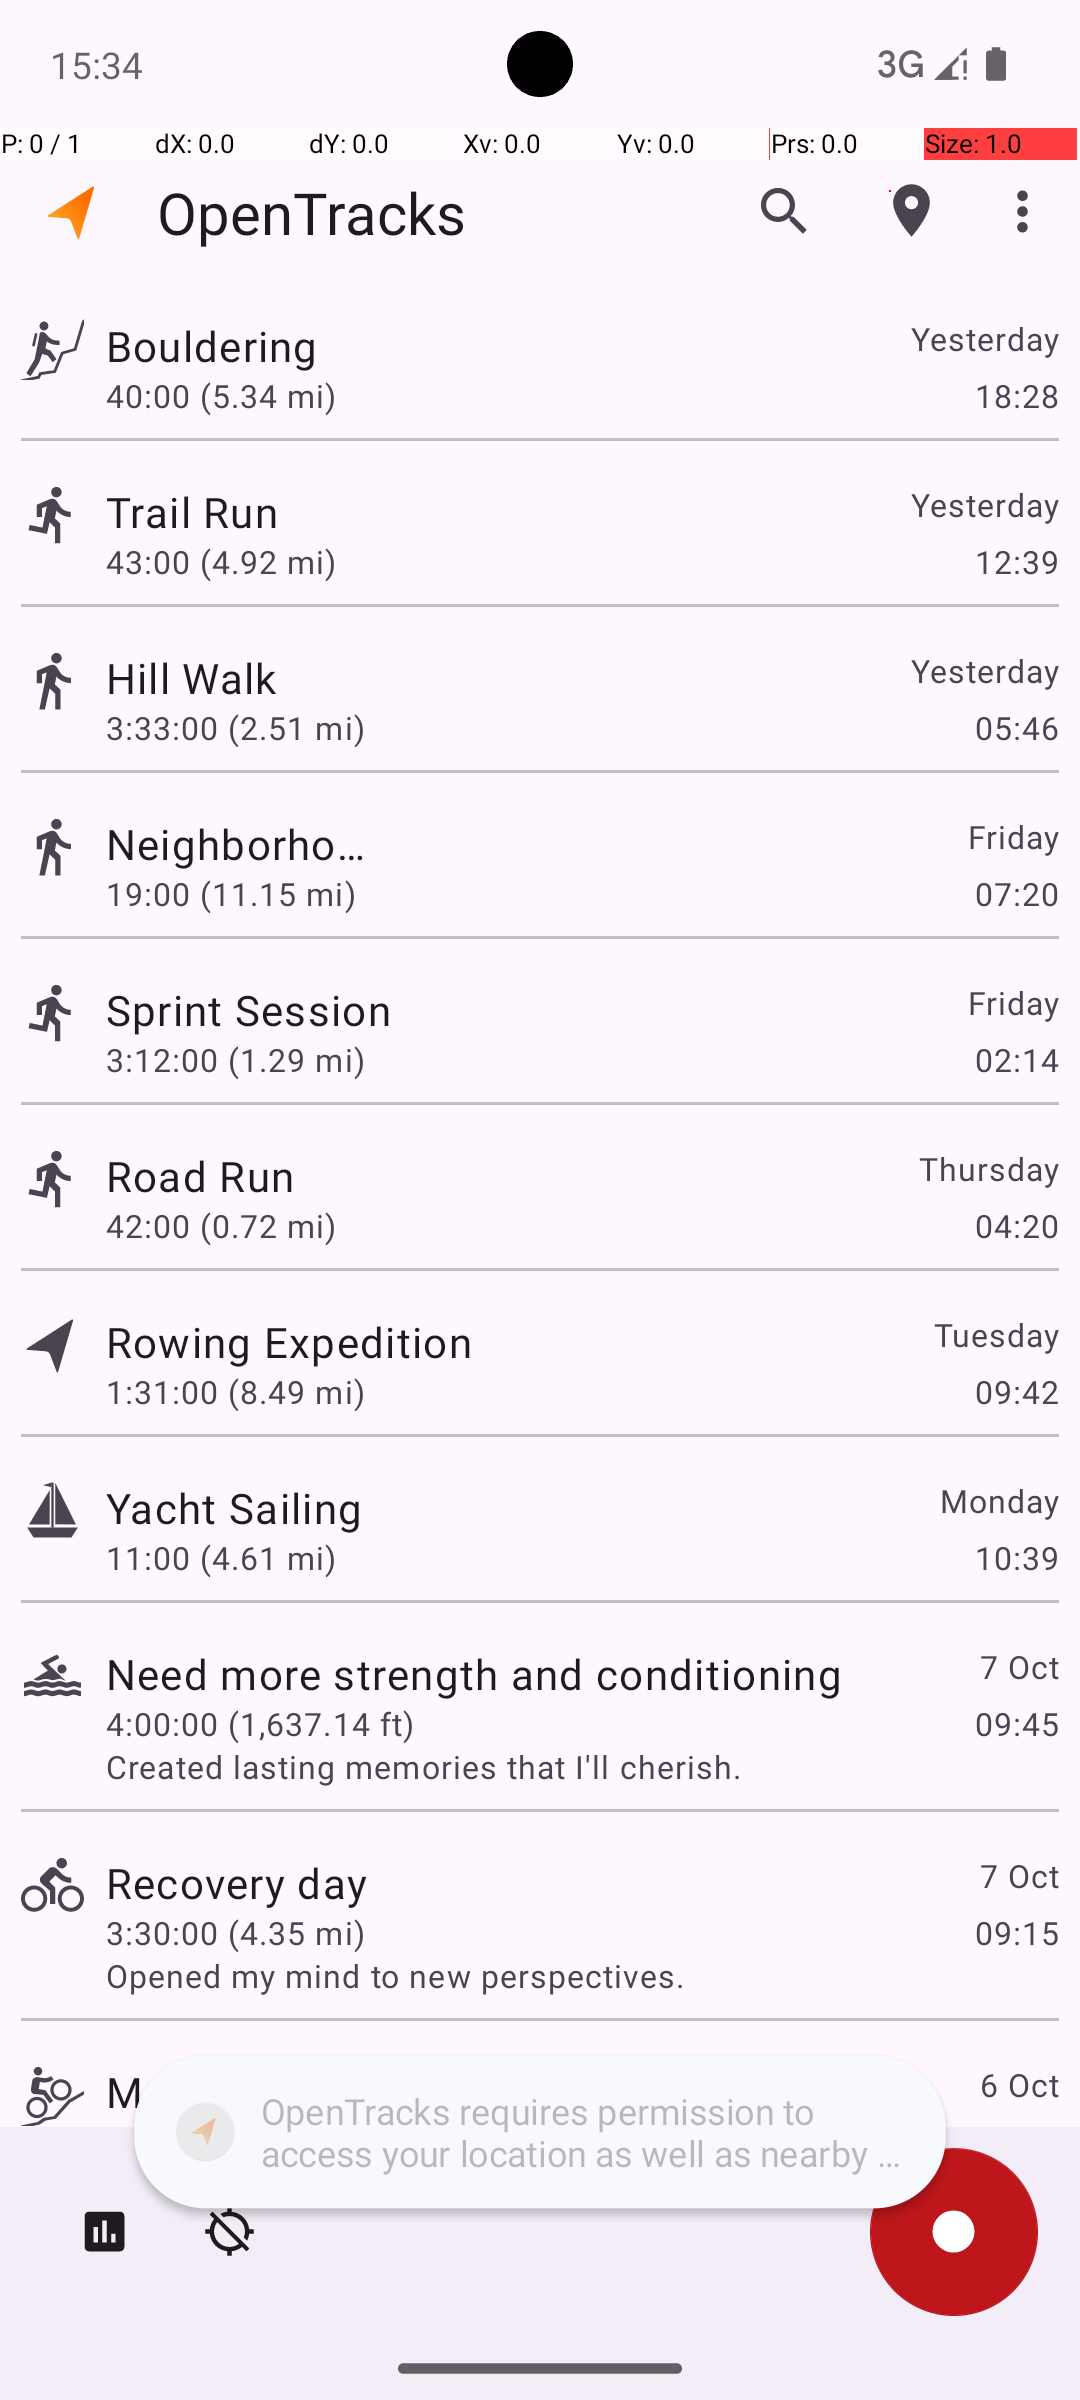 This screenshot has width=1080, height=2400. Describe the element at coordinates (582, 1976) in the screenshot. I see `Opened my mind to new perspectives.` at that location.